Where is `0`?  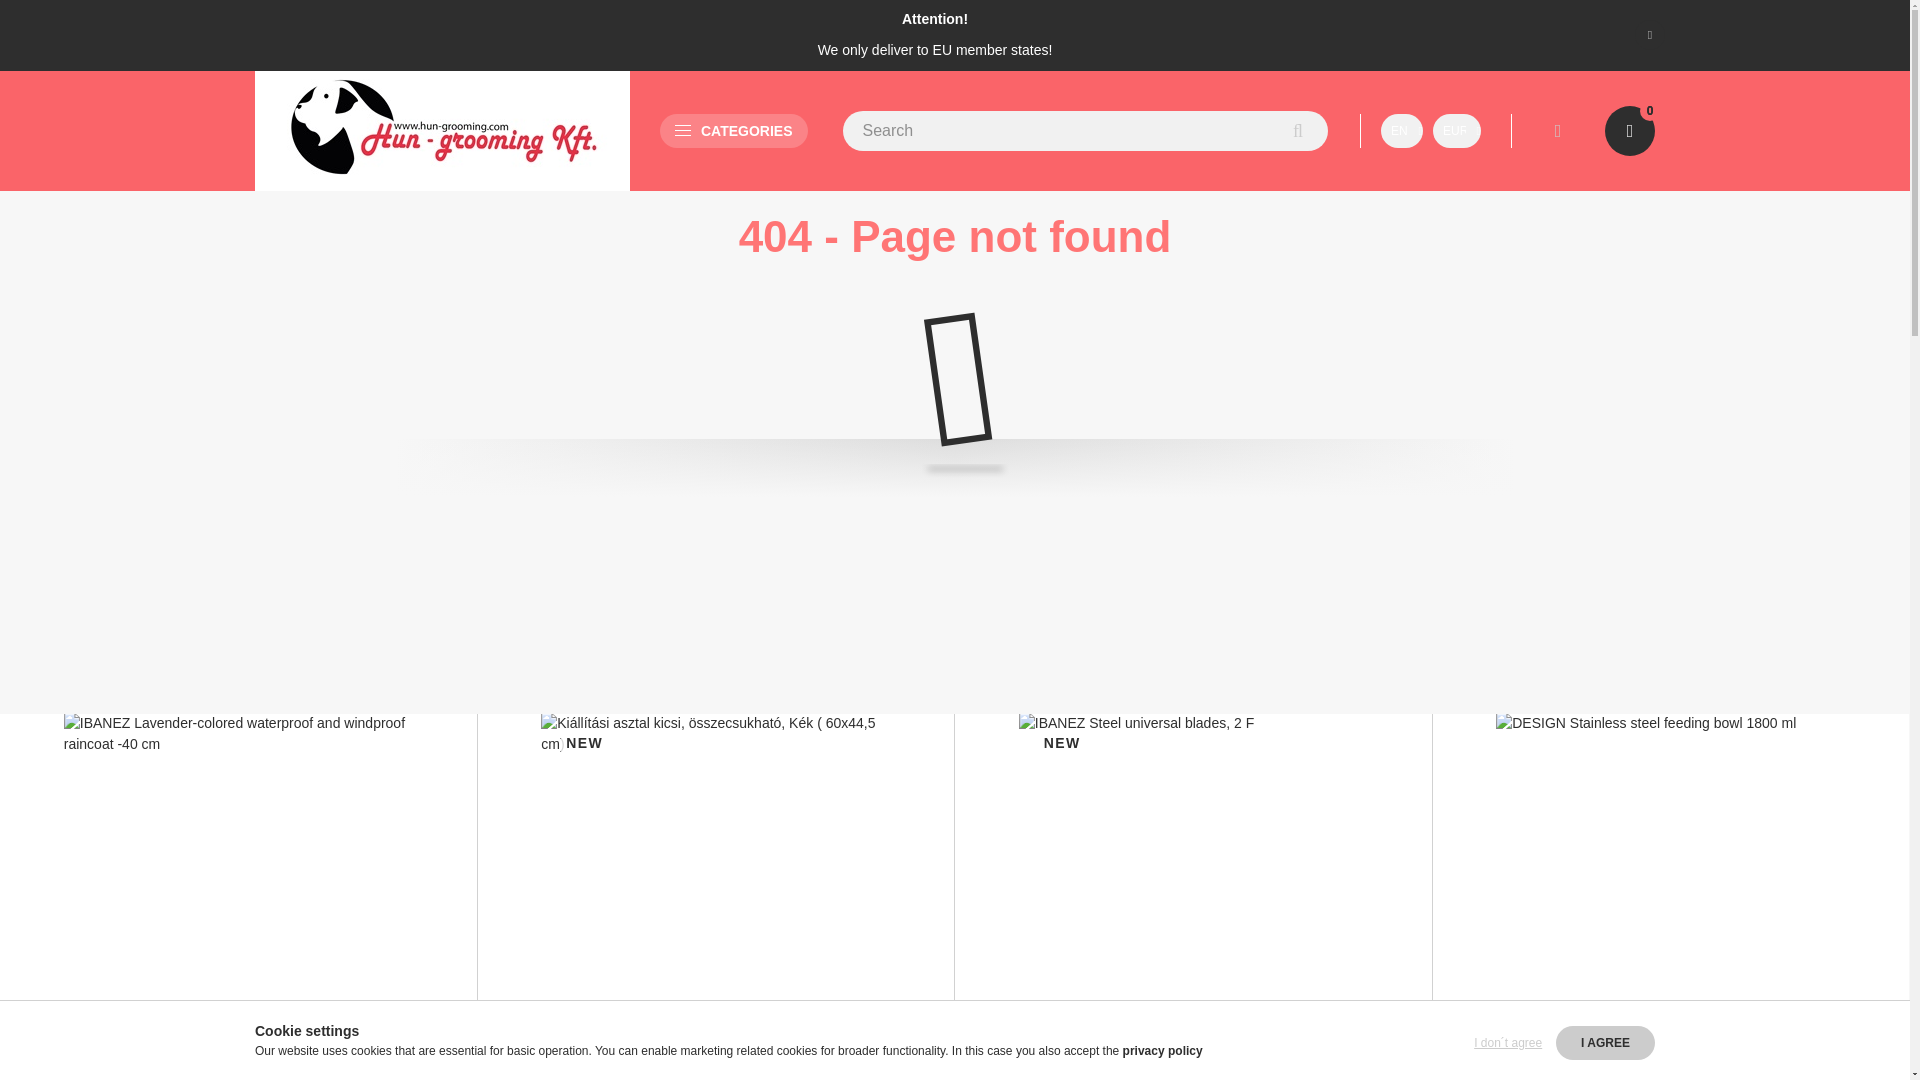 0 is located at coordinates (1630, 130).